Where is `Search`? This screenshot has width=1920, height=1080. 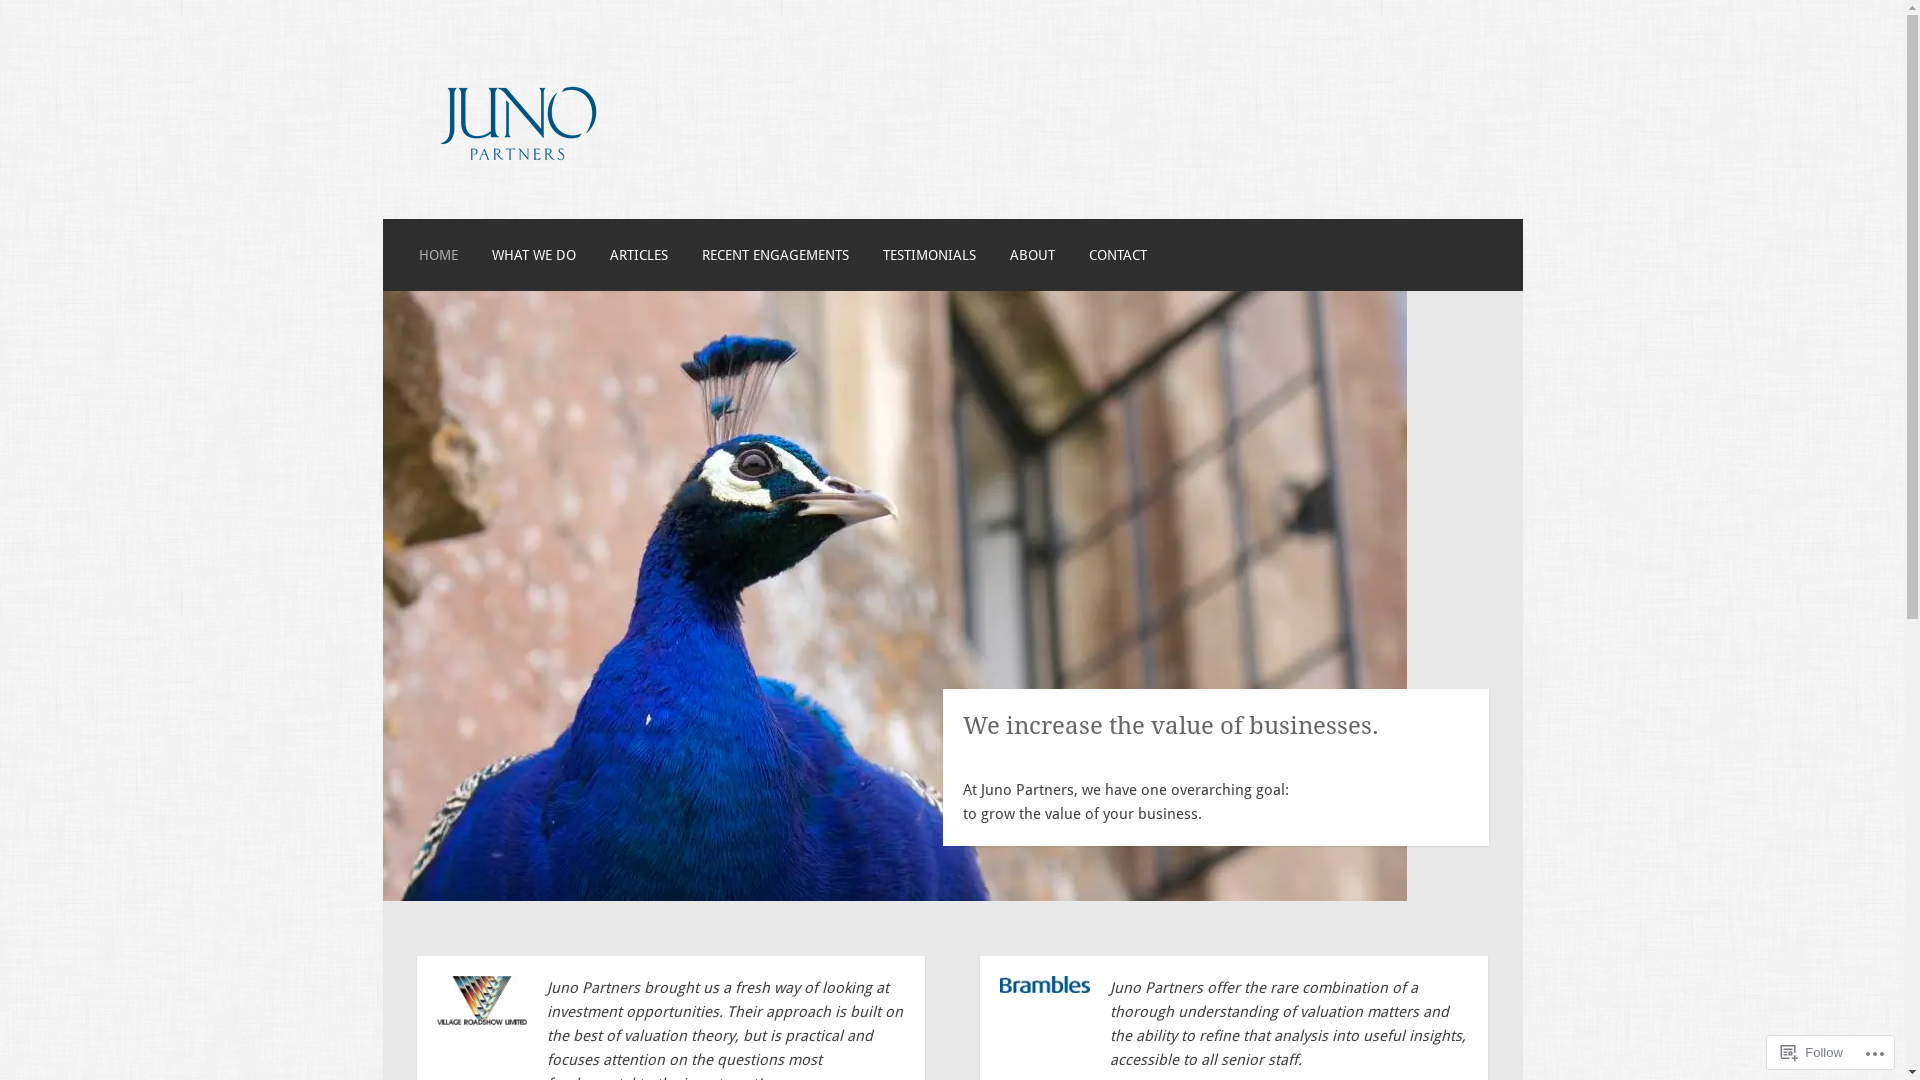
Search is located at coordinates (56, 23).